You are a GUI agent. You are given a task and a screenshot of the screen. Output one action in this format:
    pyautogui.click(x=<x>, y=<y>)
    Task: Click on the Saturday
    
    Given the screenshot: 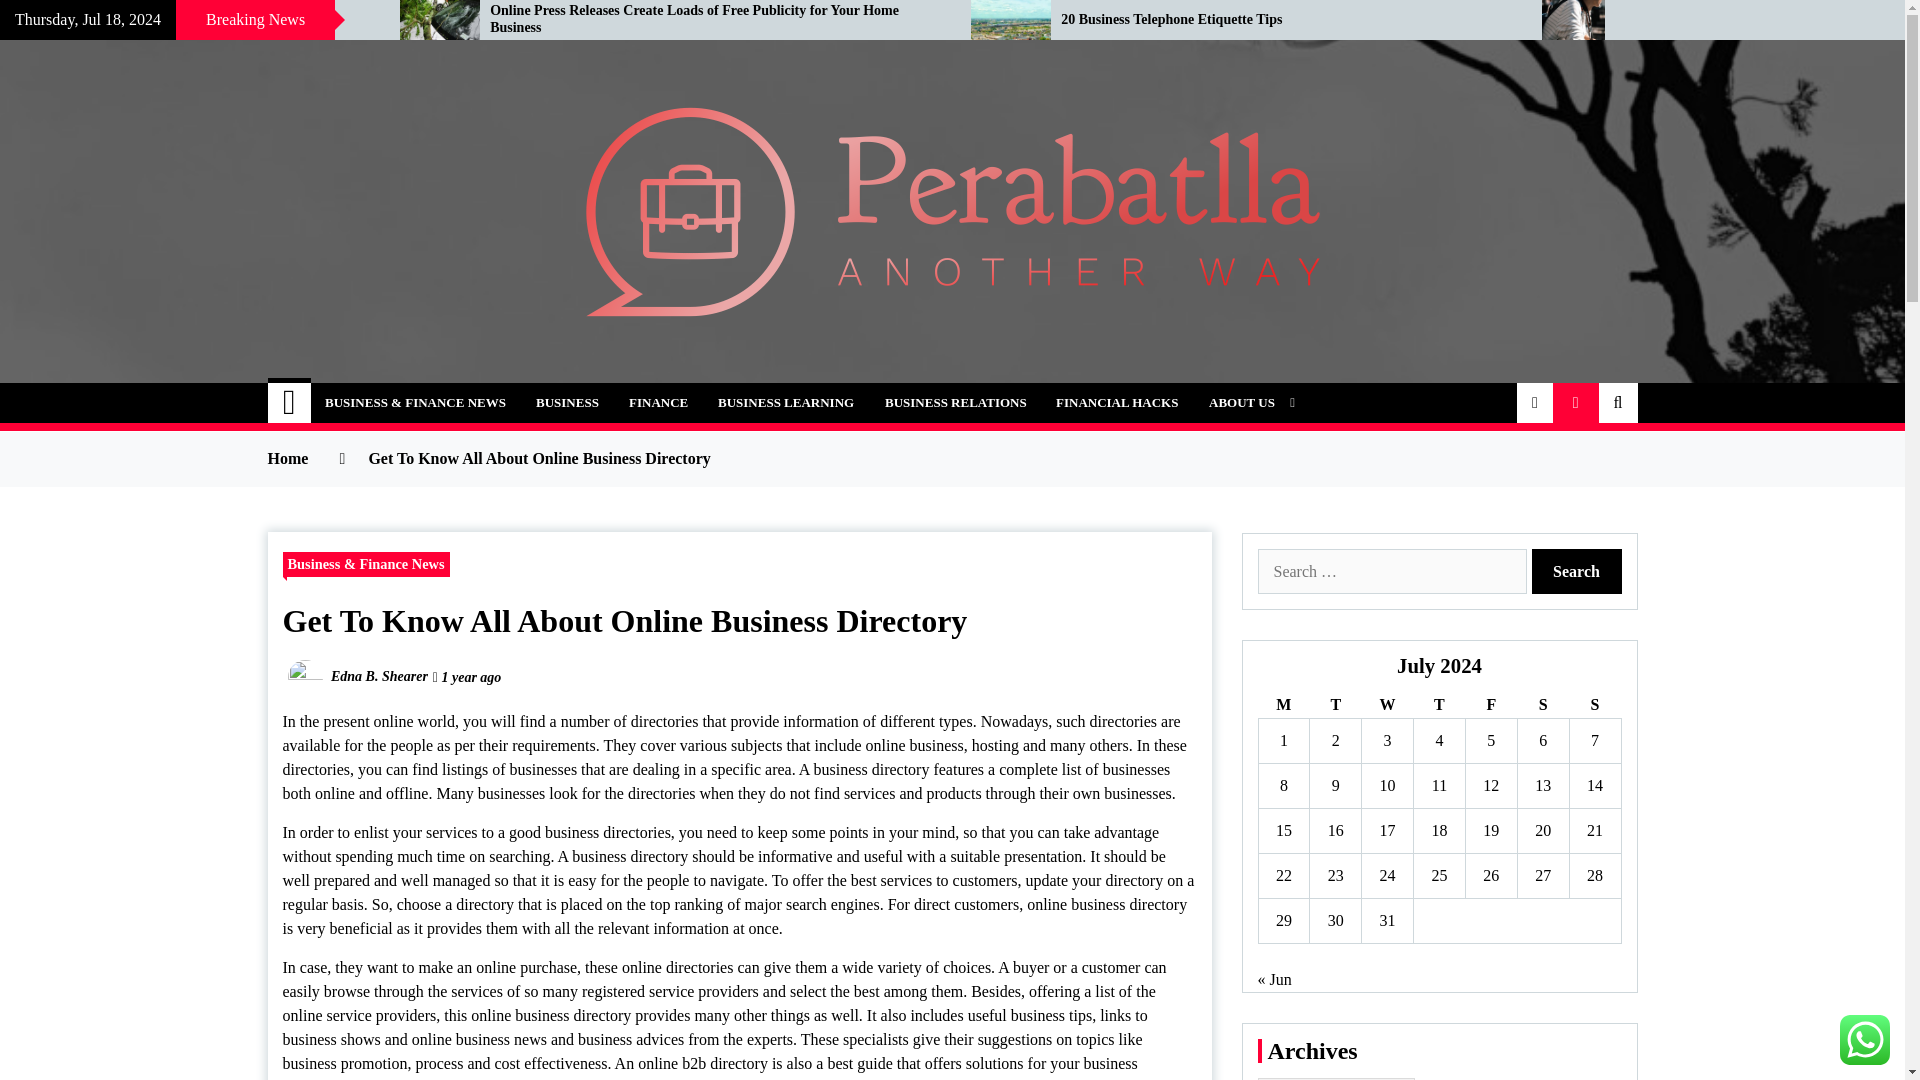 What is the action you would take?
    pyautogui.click(x=1542, y=706)
    